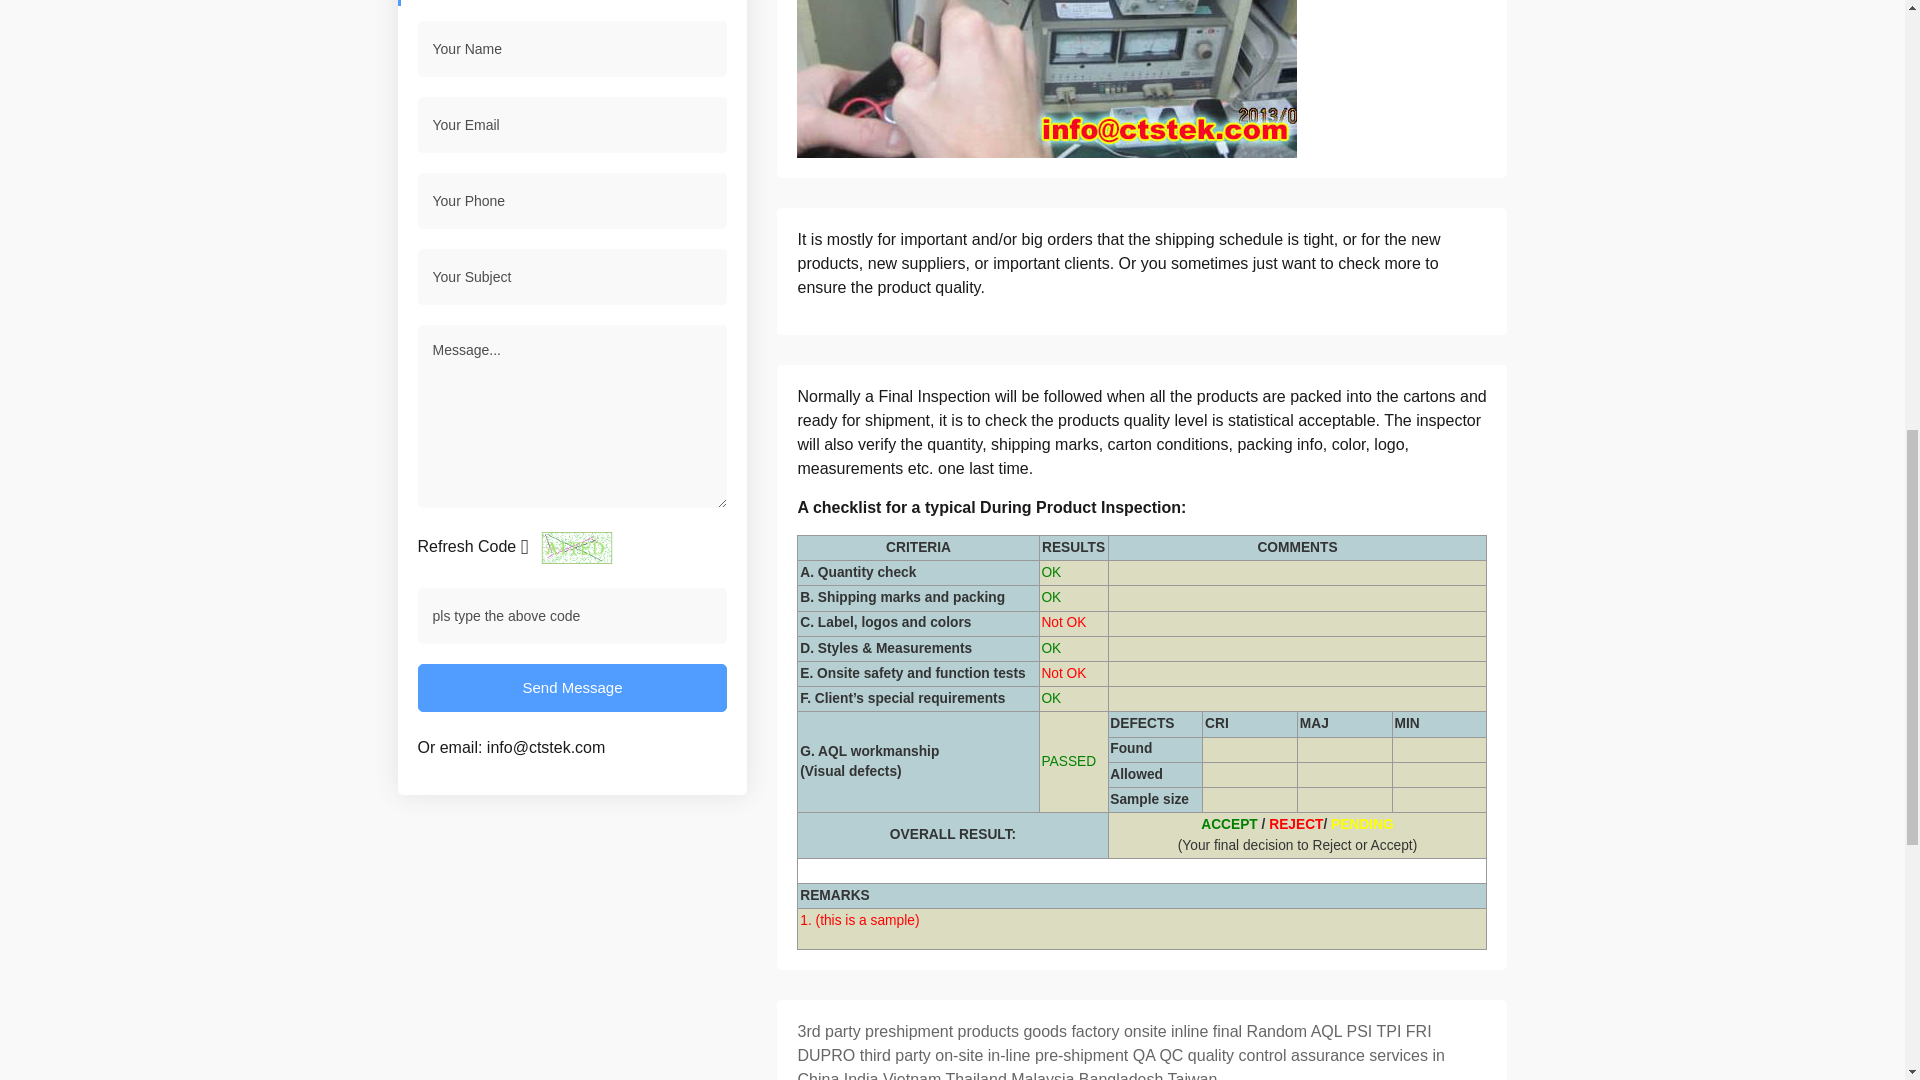  I want to click on During Product Inspection, so click(1080, 507).